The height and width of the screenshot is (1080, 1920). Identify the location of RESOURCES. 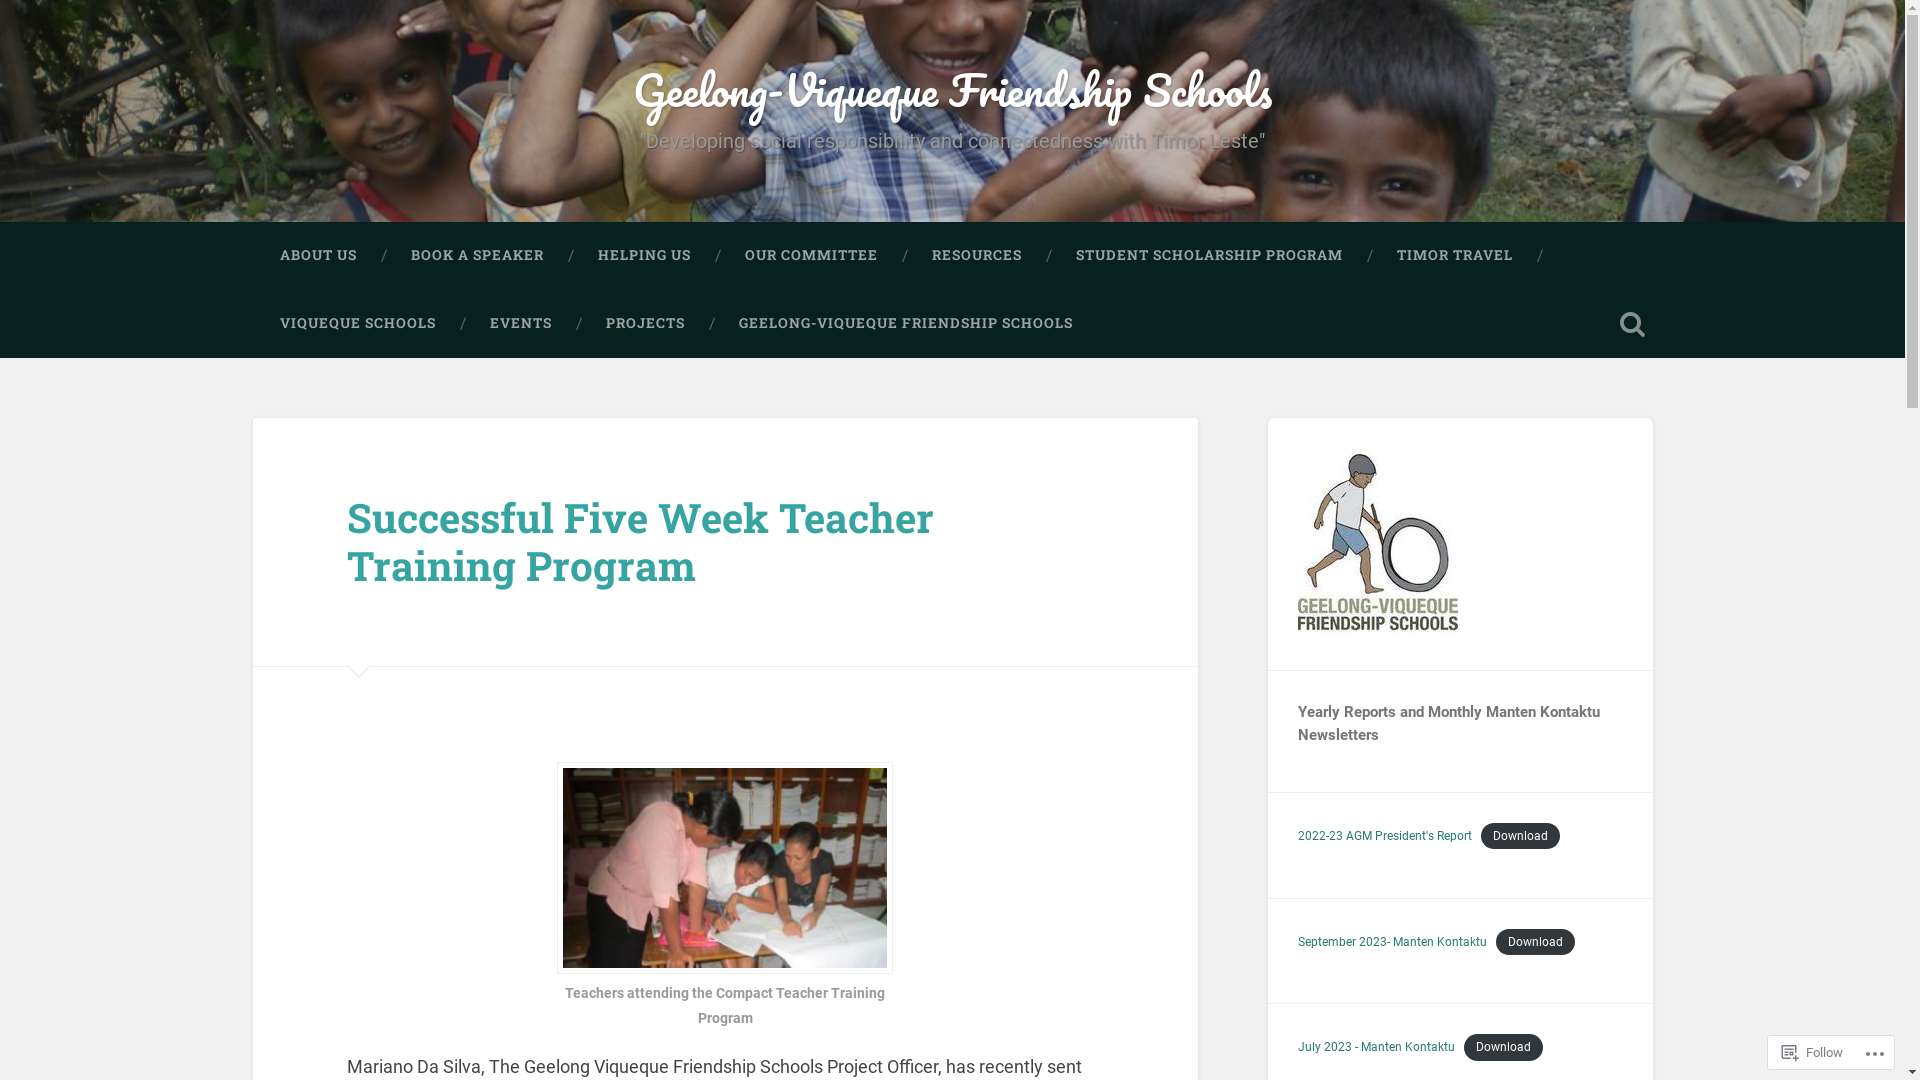
(976, 256).